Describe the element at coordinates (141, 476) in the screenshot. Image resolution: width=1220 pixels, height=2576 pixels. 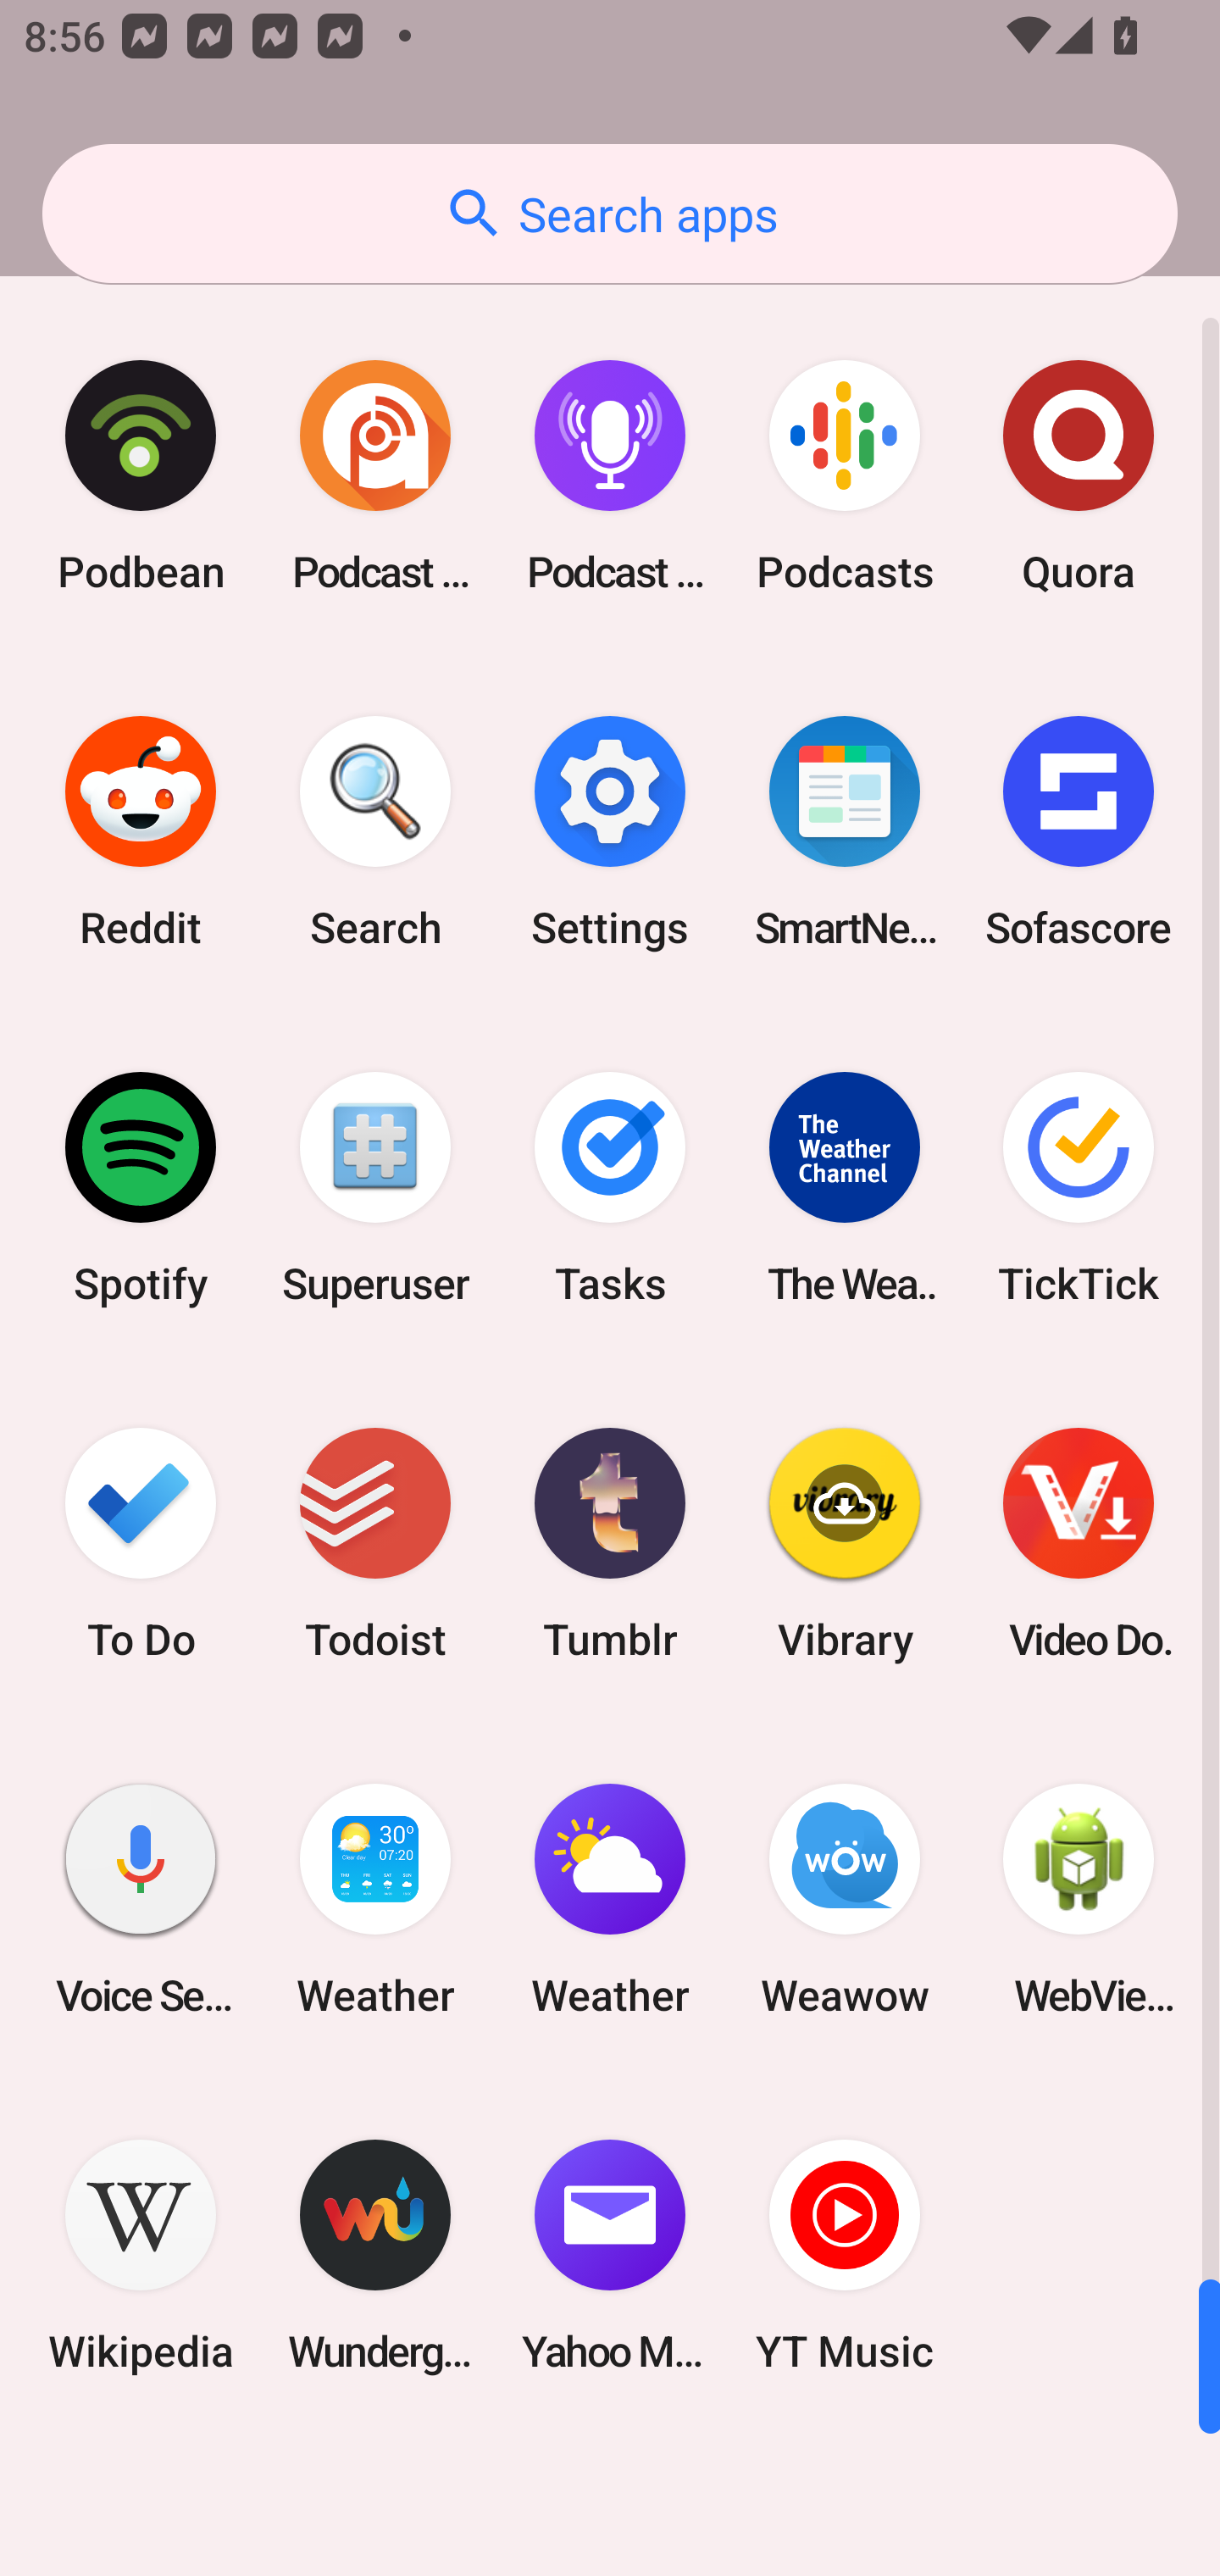
I see `Podbean` at that location.